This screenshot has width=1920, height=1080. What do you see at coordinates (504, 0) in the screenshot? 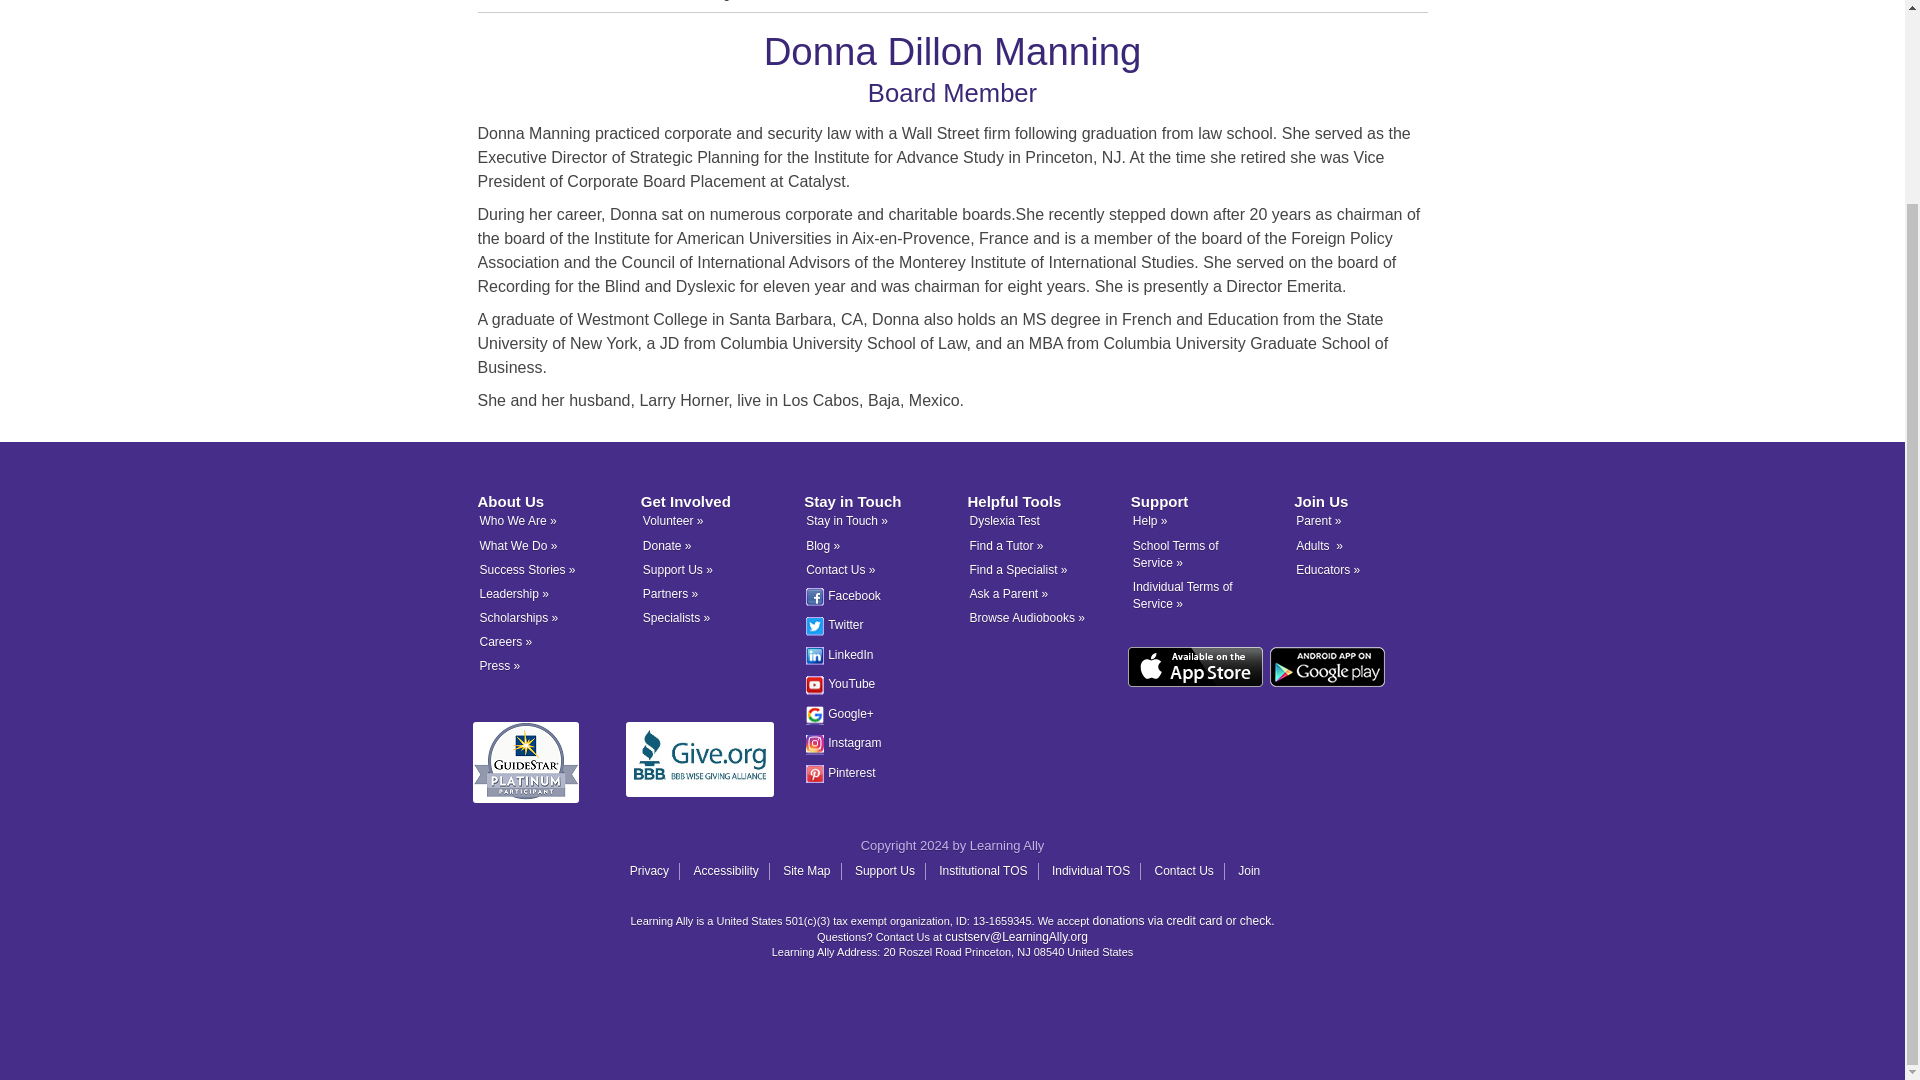
I see `About Us` at bounding box center [504, 0].